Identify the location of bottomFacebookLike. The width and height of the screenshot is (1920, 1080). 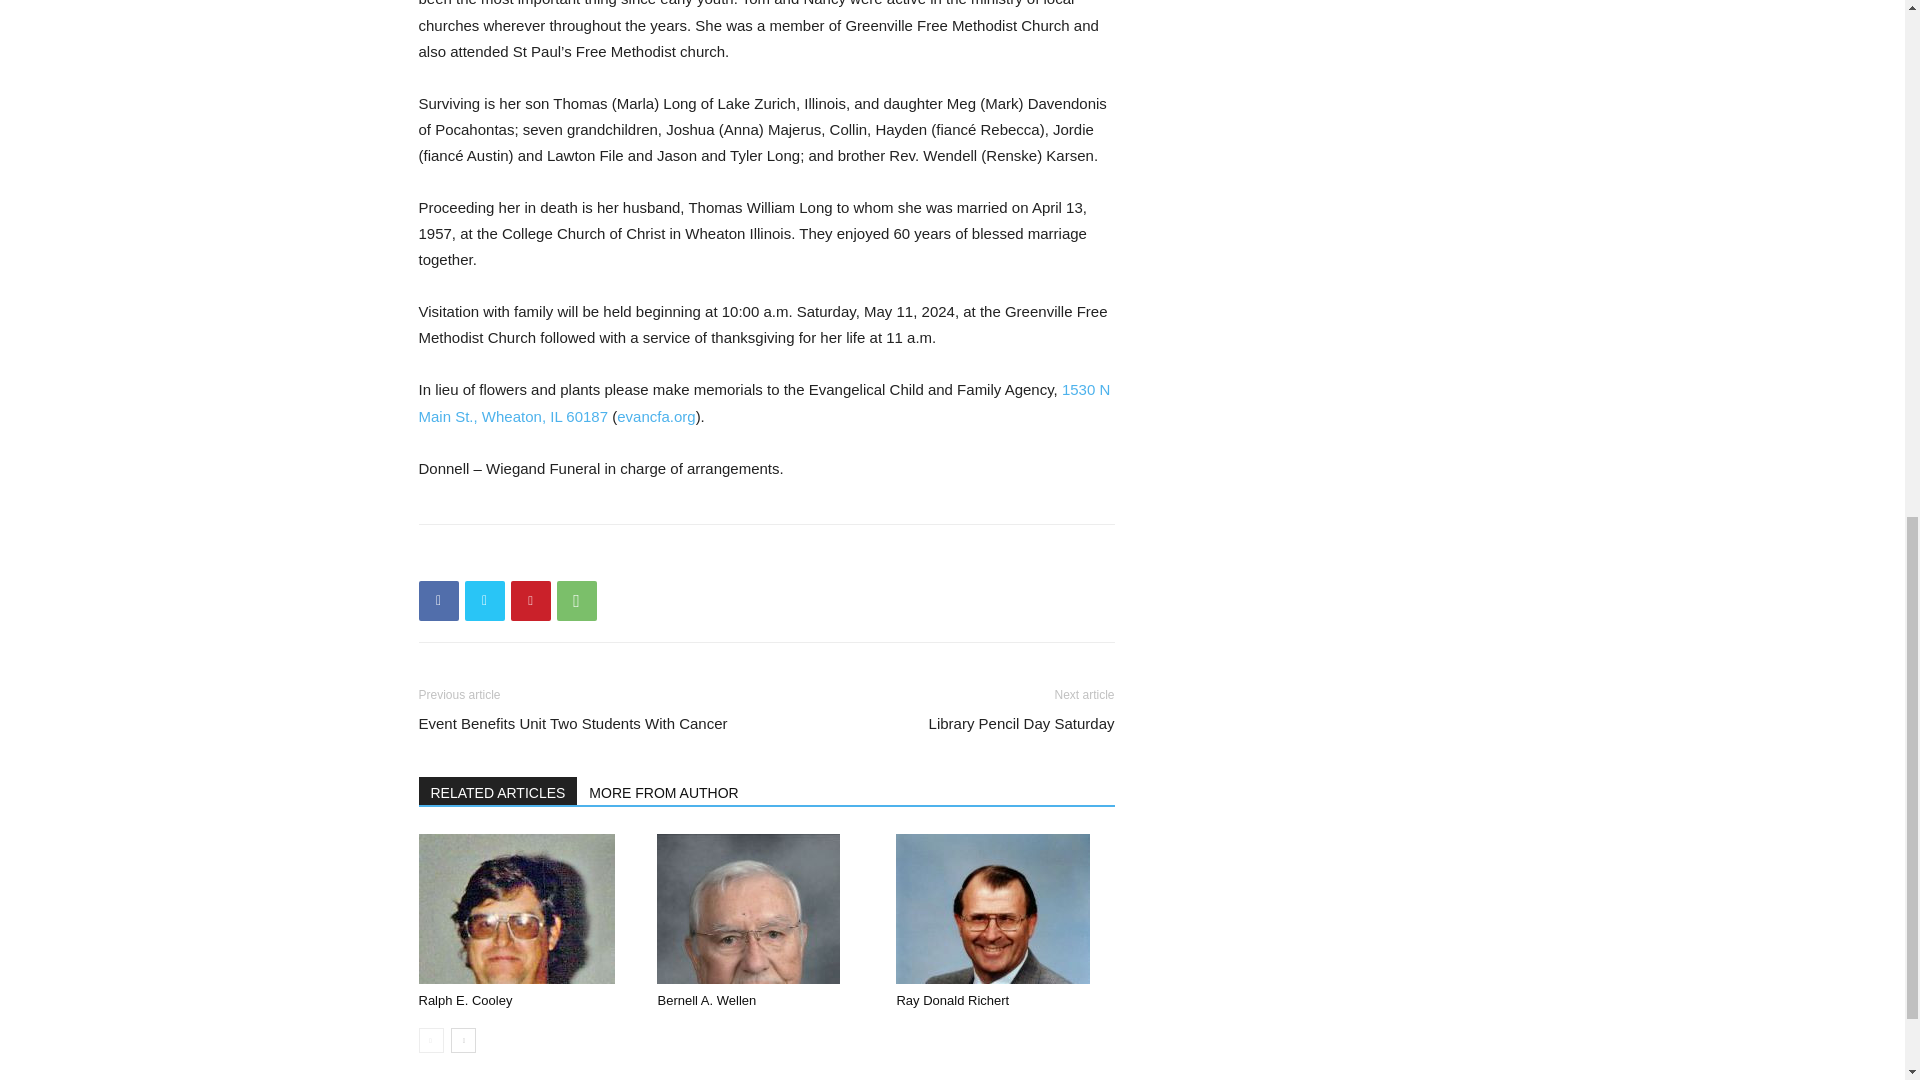
(568, 556).